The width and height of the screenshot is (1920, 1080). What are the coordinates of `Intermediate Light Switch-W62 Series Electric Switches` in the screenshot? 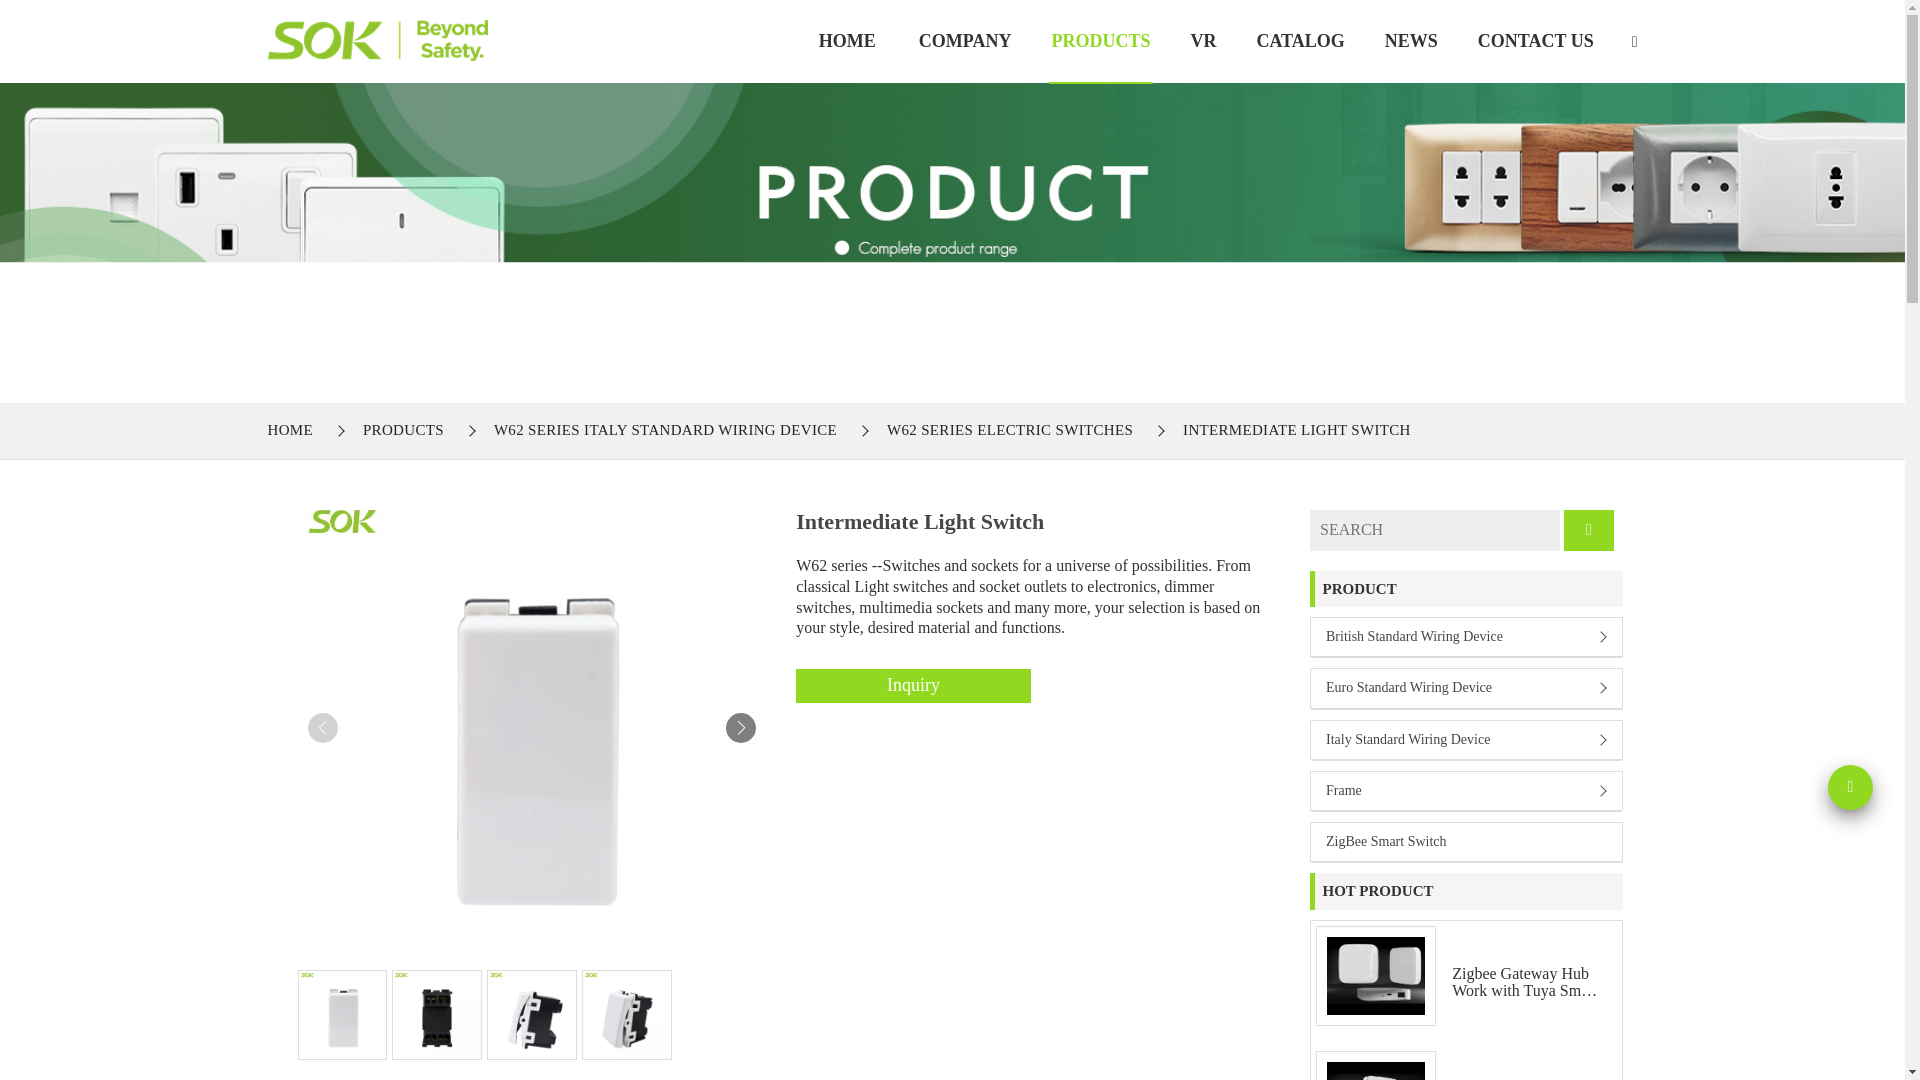 It's located at (378, 39).